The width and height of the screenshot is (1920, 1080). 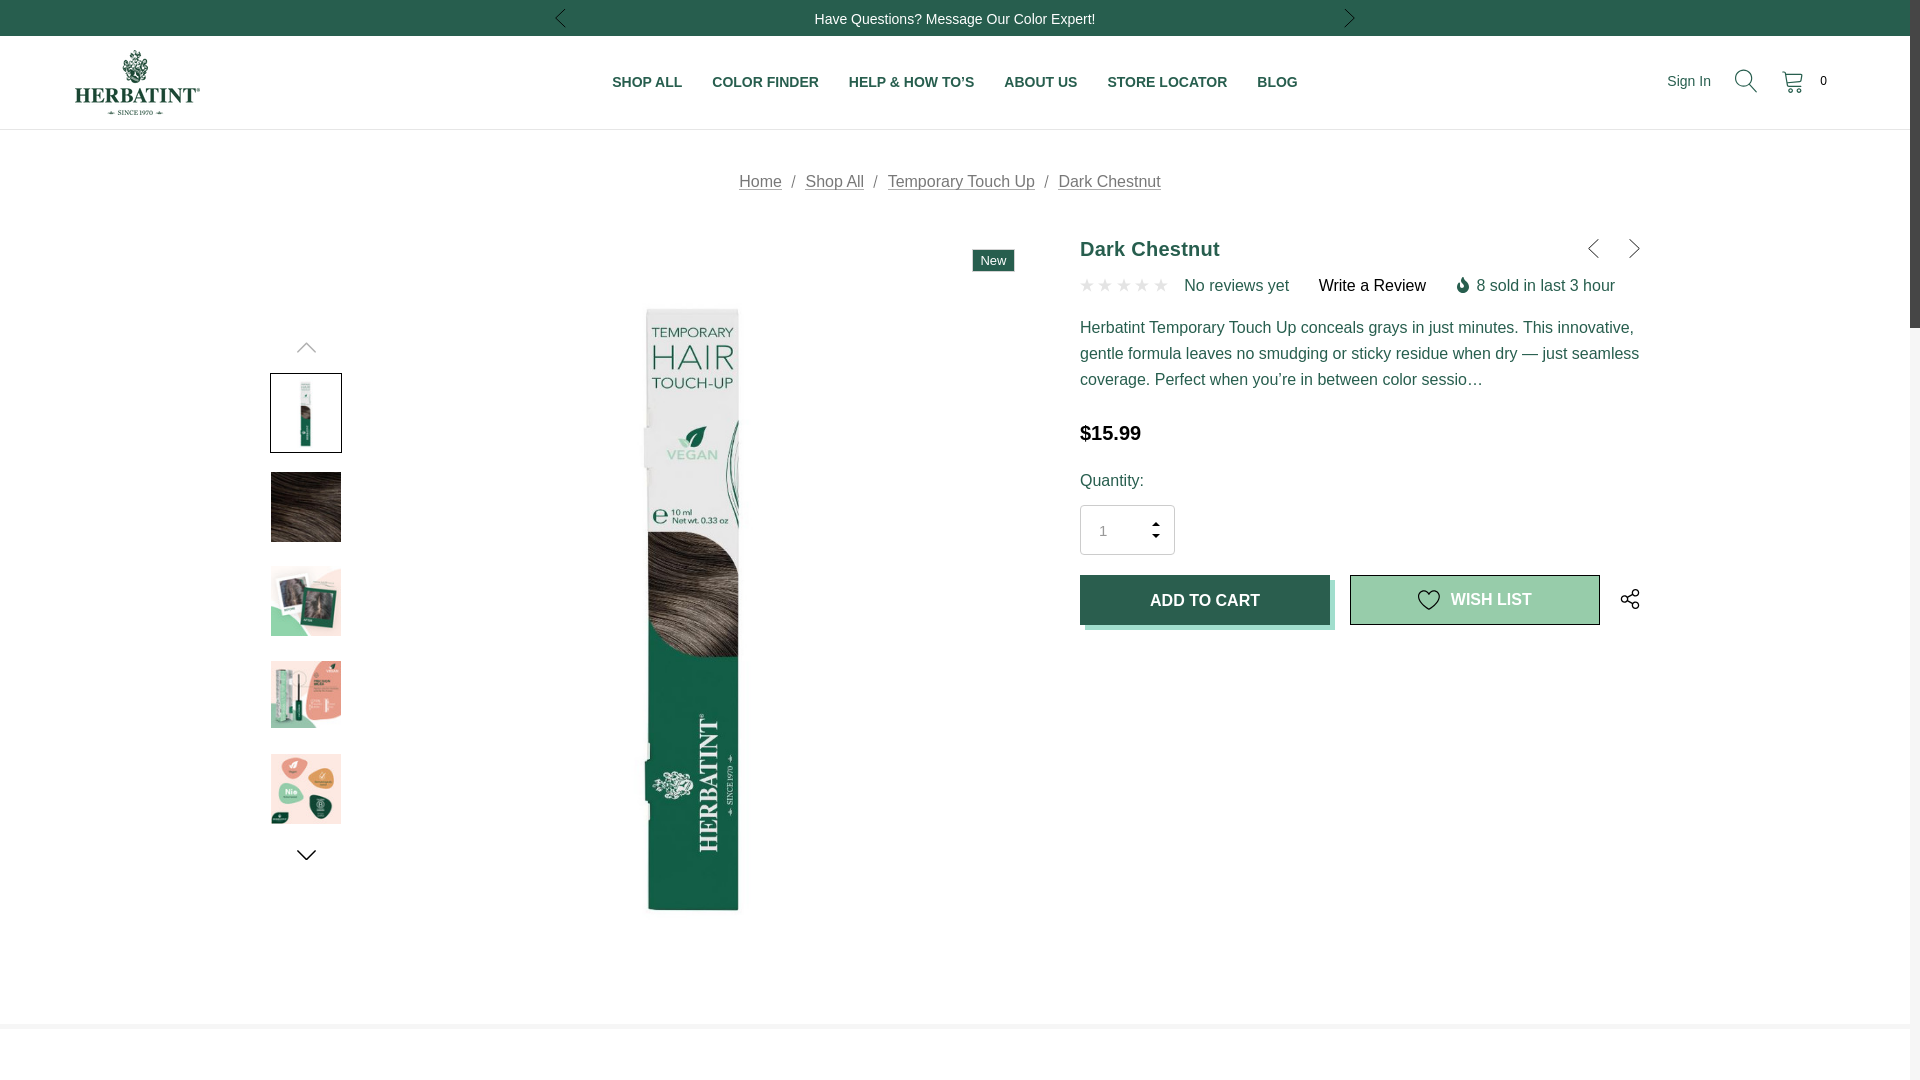 What do you see at coordinates (306, 600) in the screenshot?
I see ` Dark Chestnut ` at bounding box center [306, 600].